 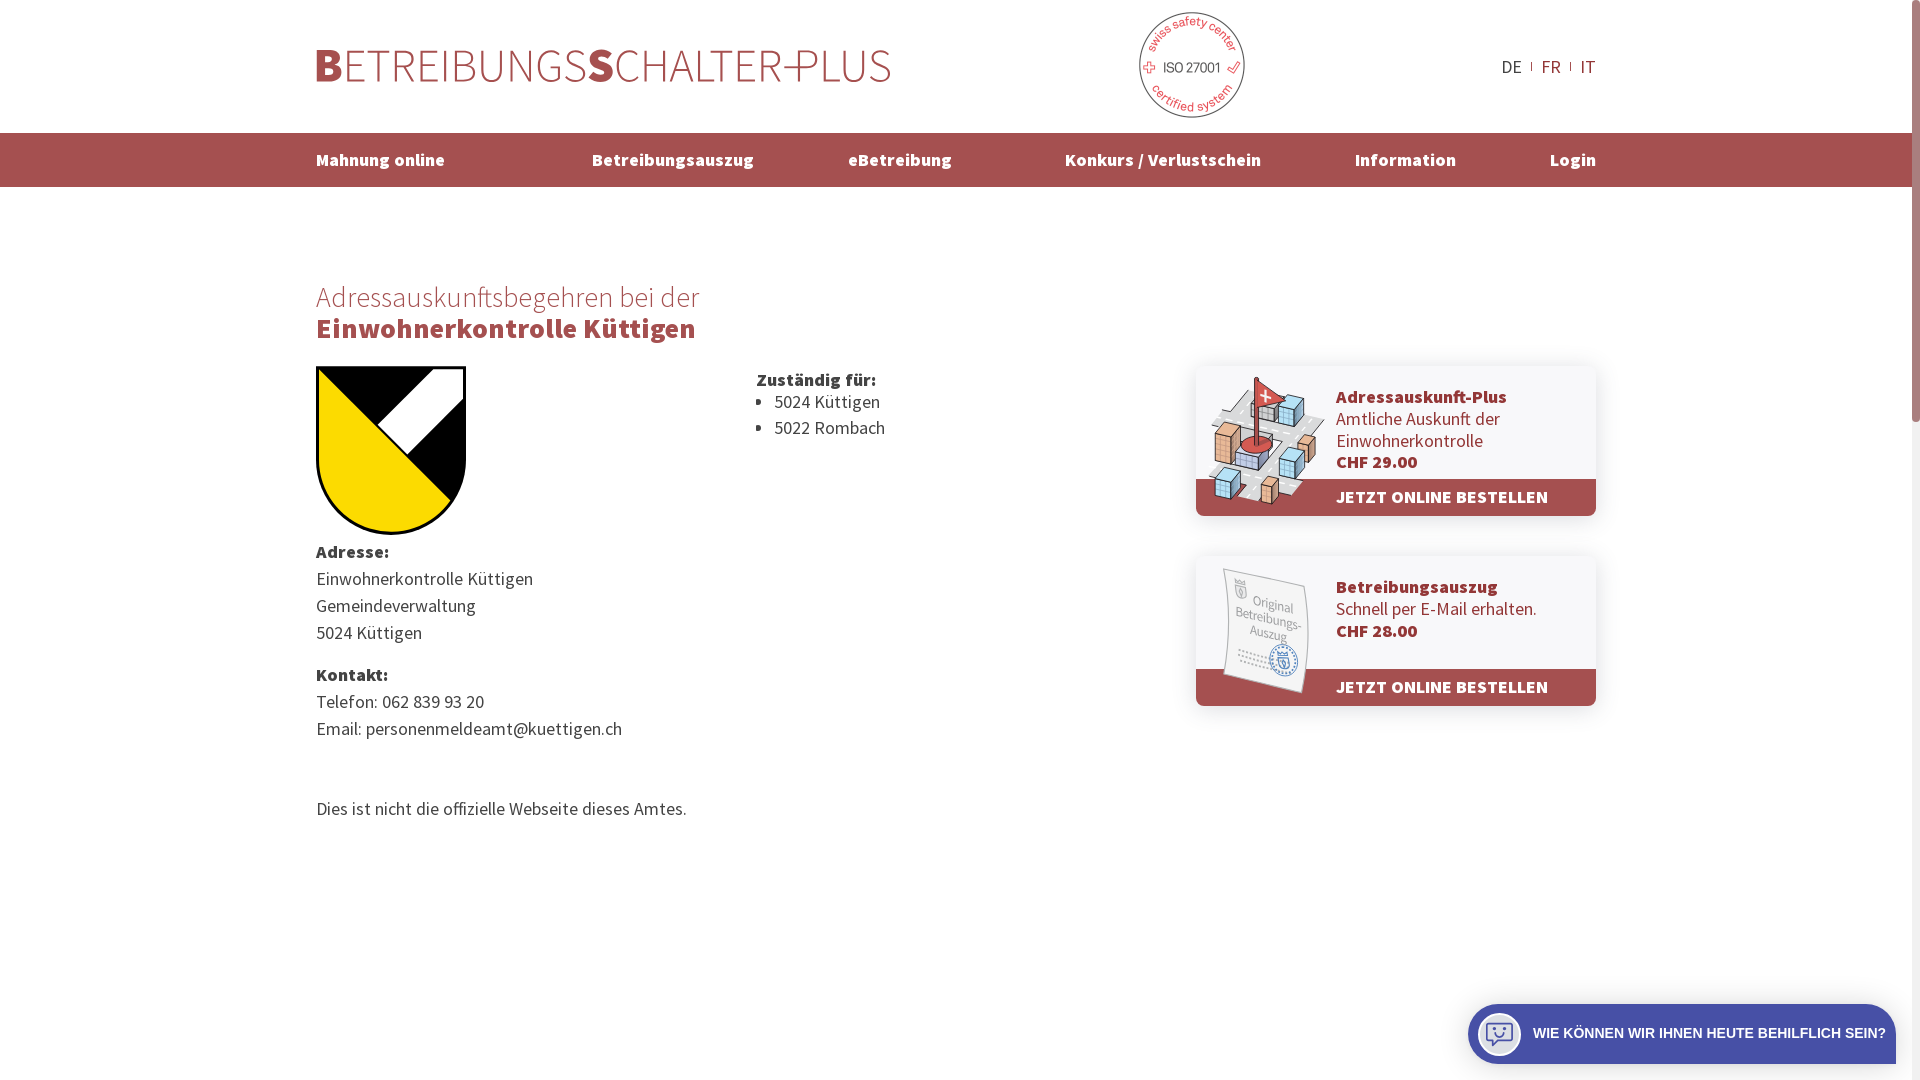 What do you see at coordinates (1406, 160) in the screenshot?
I see `Information` at bounding box center [1406, 160].